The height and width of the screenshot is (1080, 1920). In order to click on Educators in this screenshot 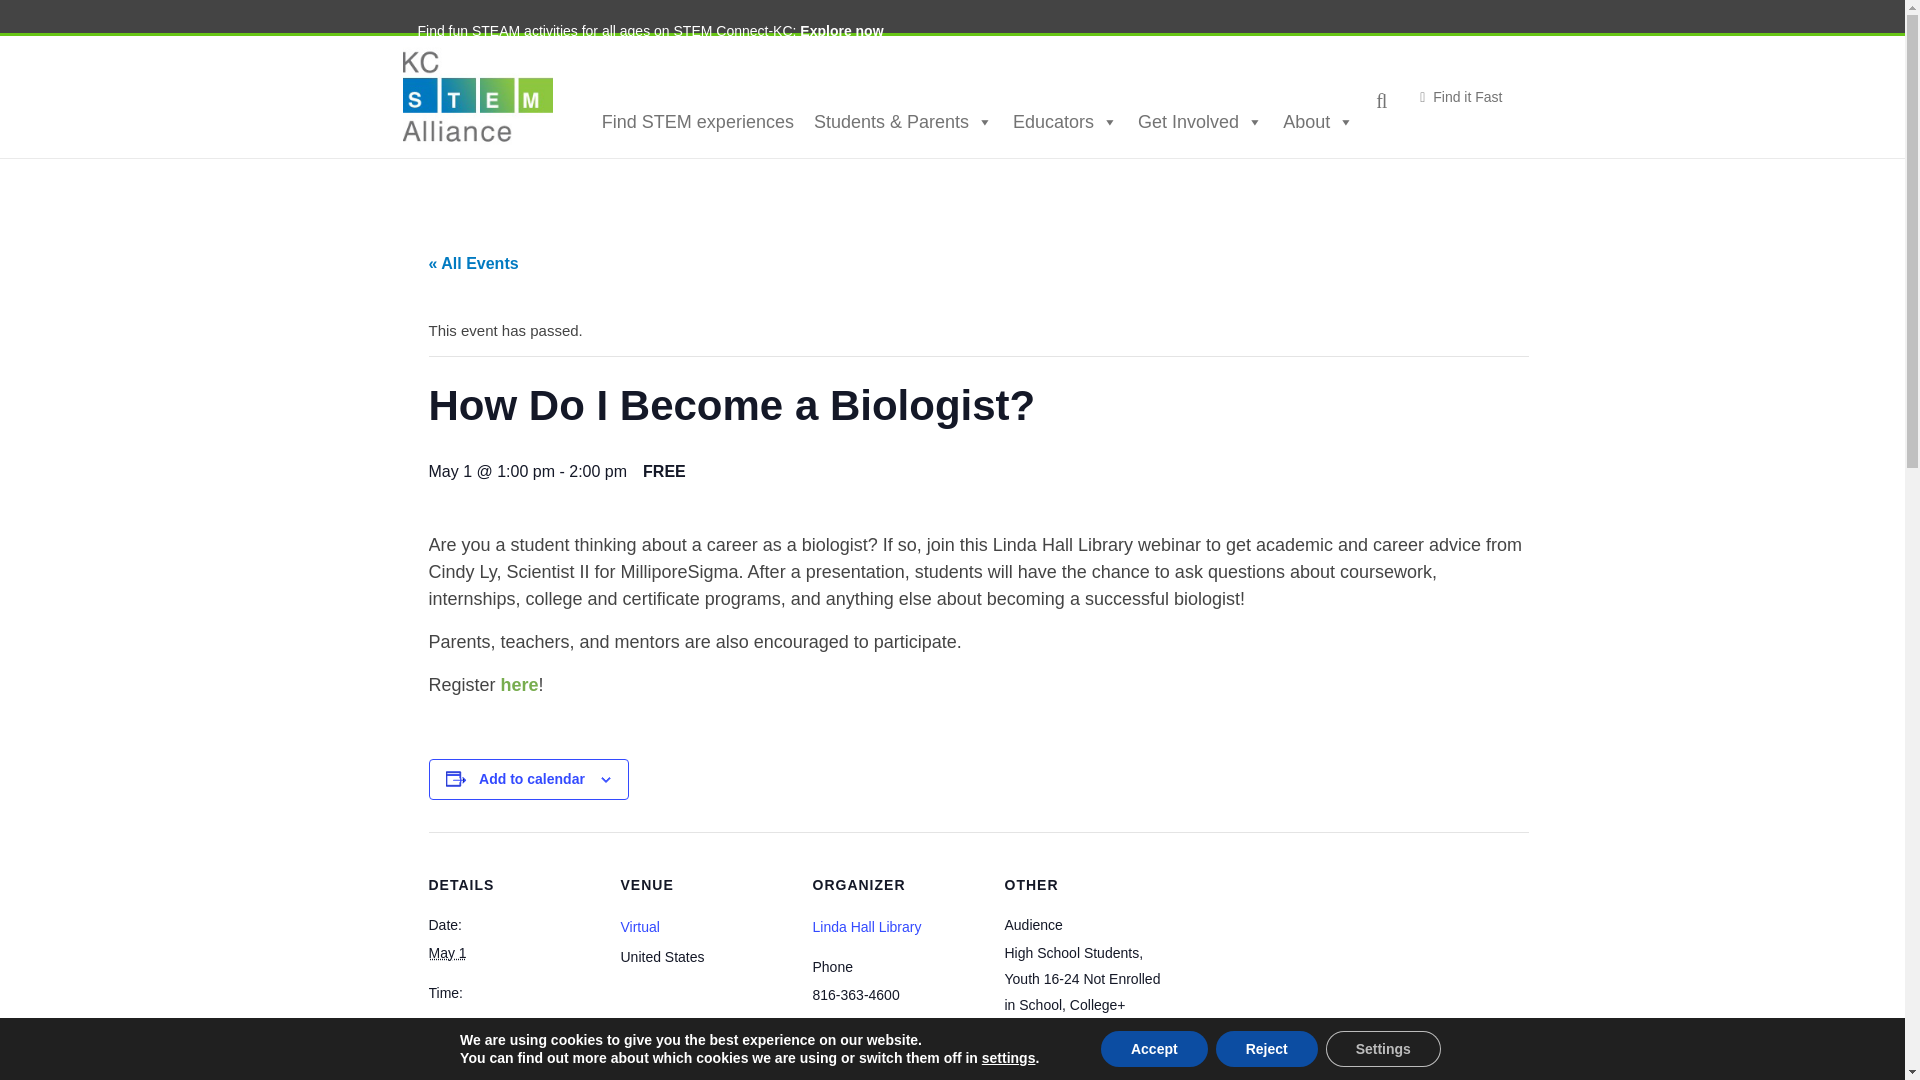, I will do `click(1065, 121)`.